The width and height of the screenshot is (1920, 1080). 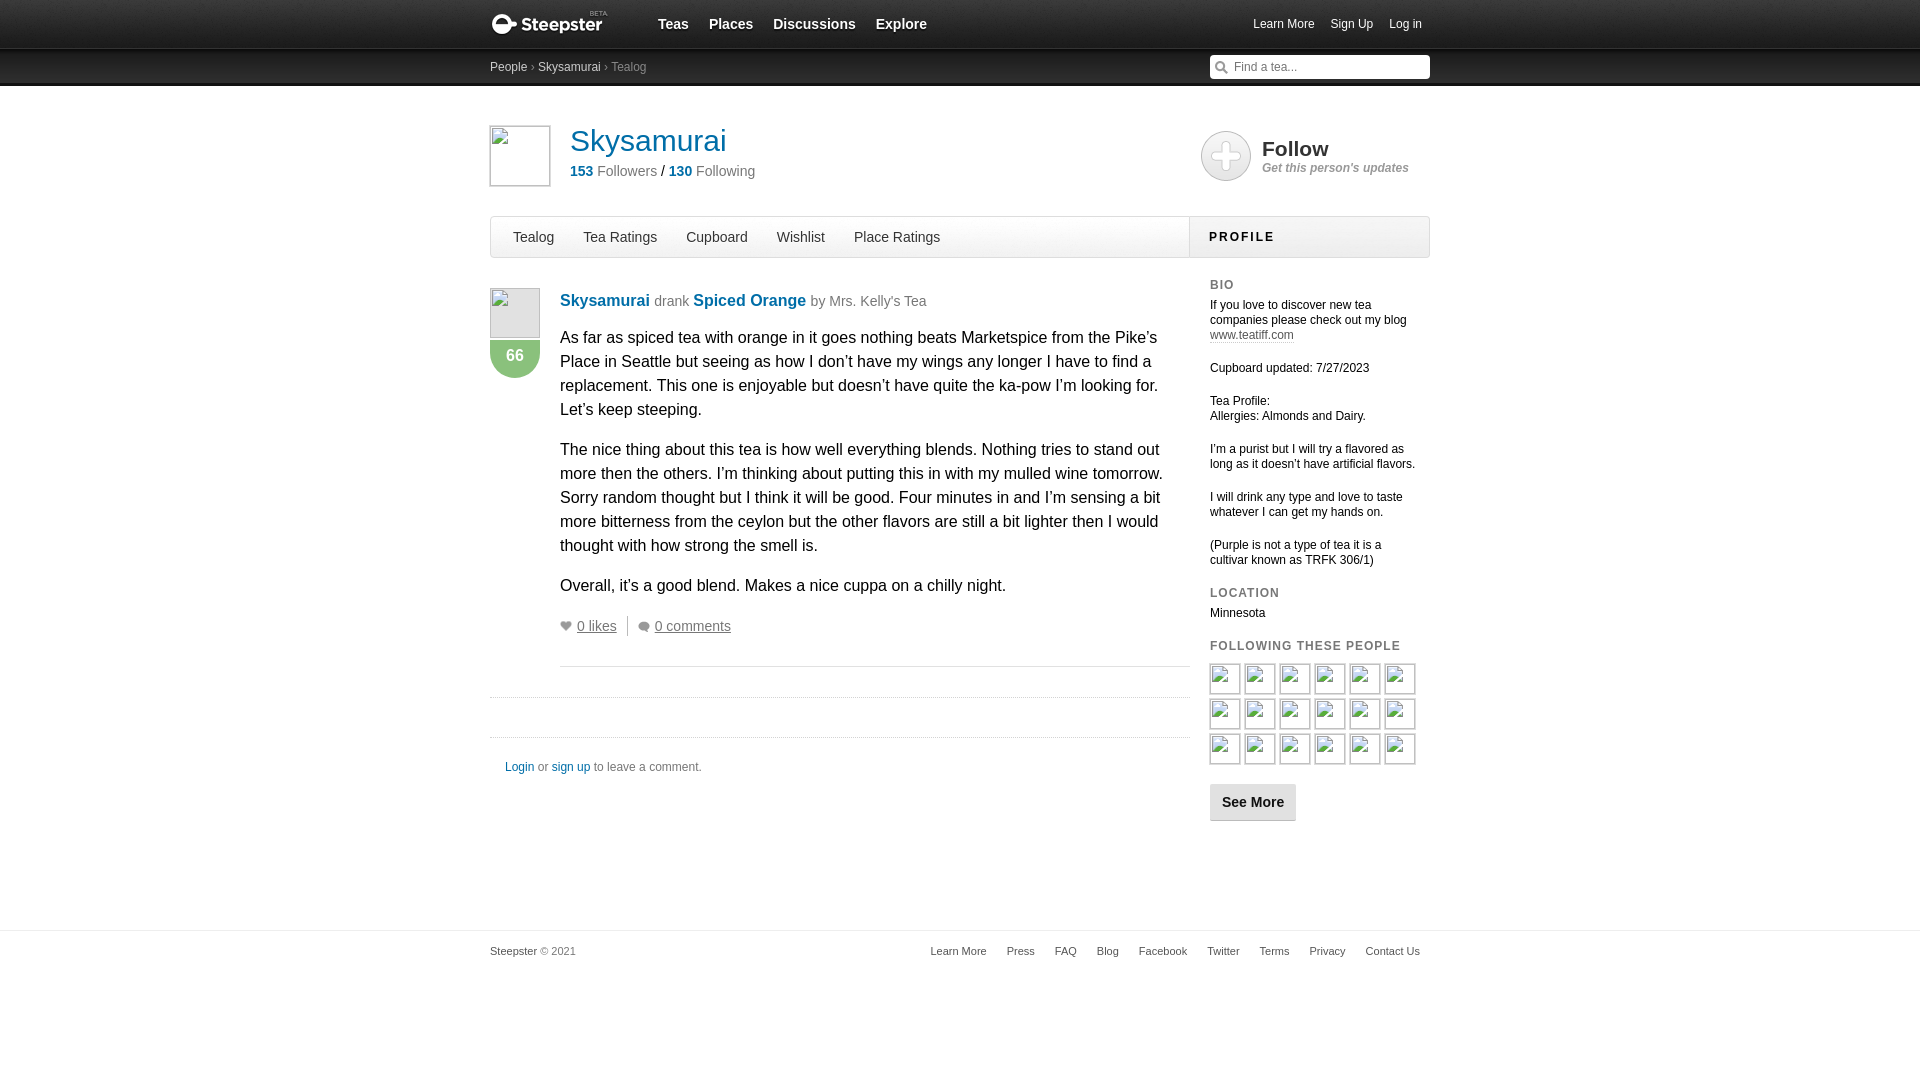 I want to click on Skysamurai, so click(x=605, y=300).